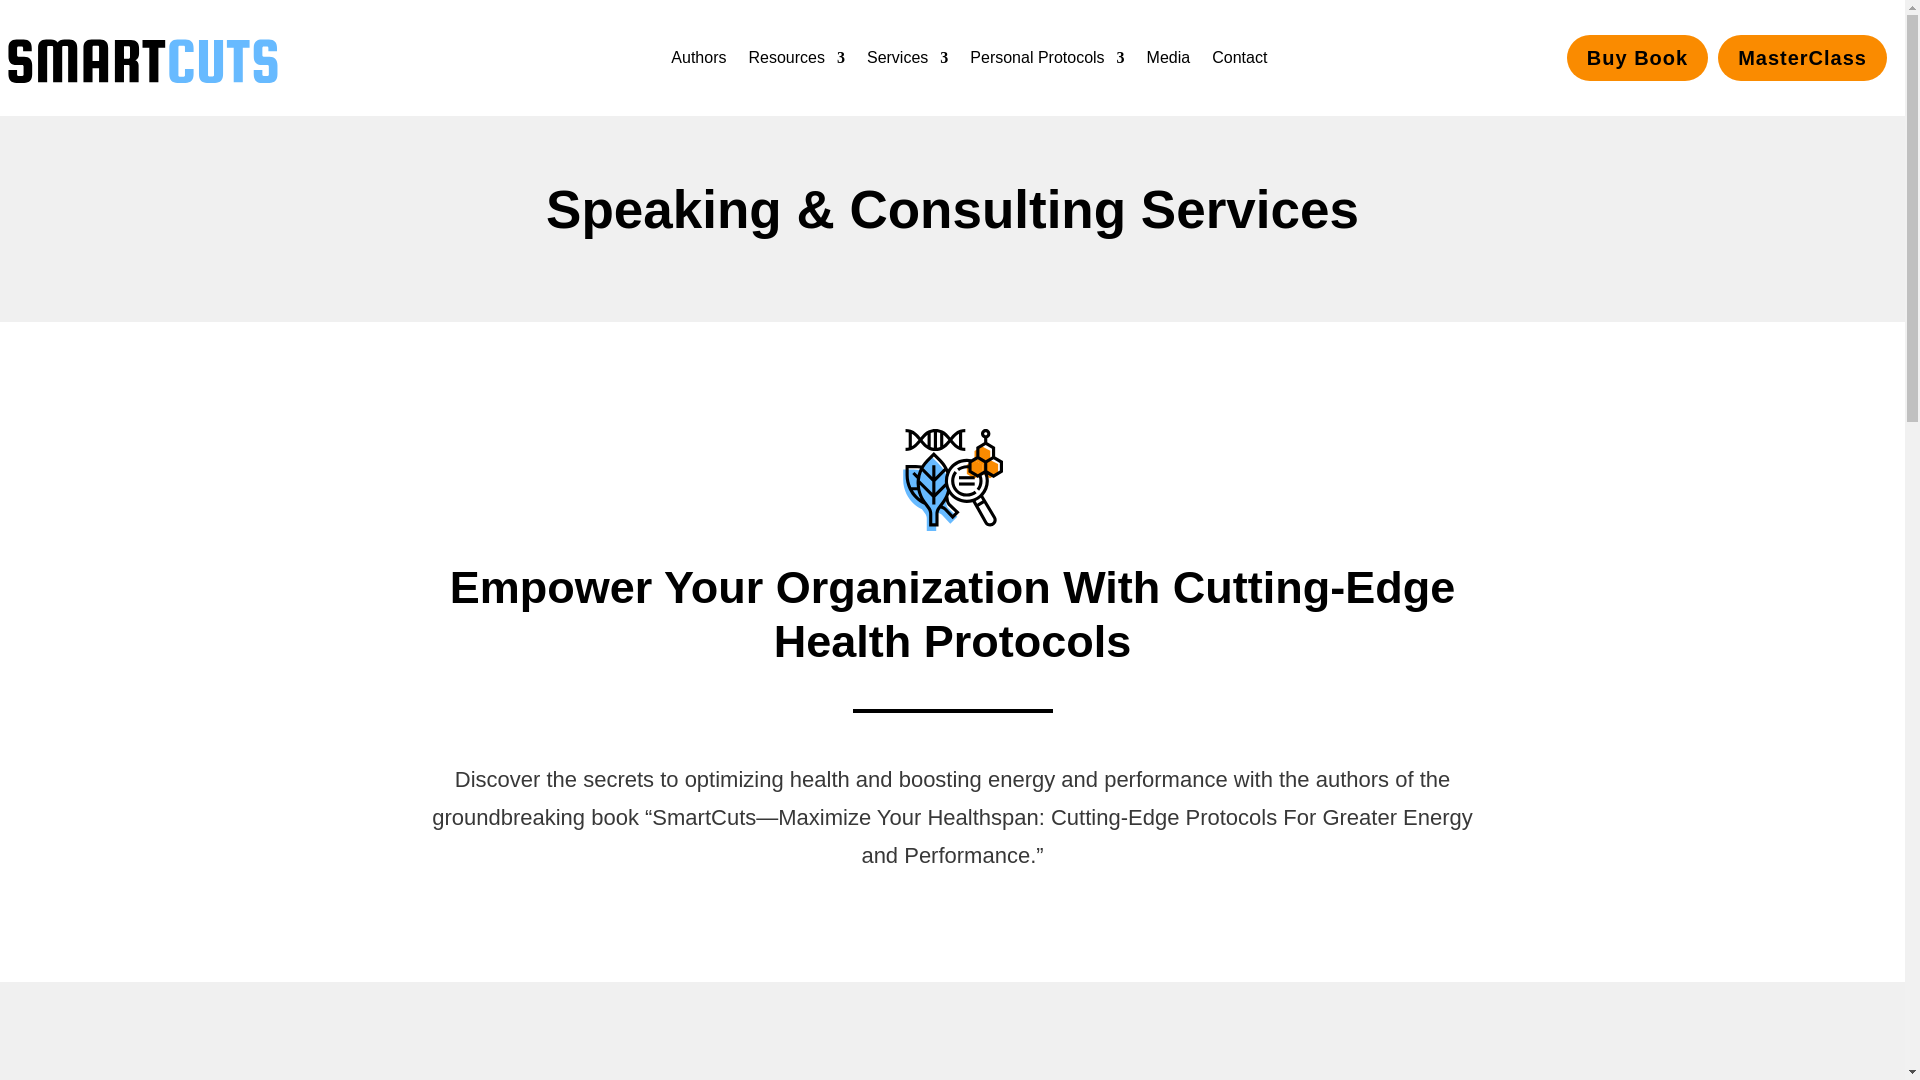  Describe the element at coordinates (796, 58) in the screenshot. I see `Resources` at that location.